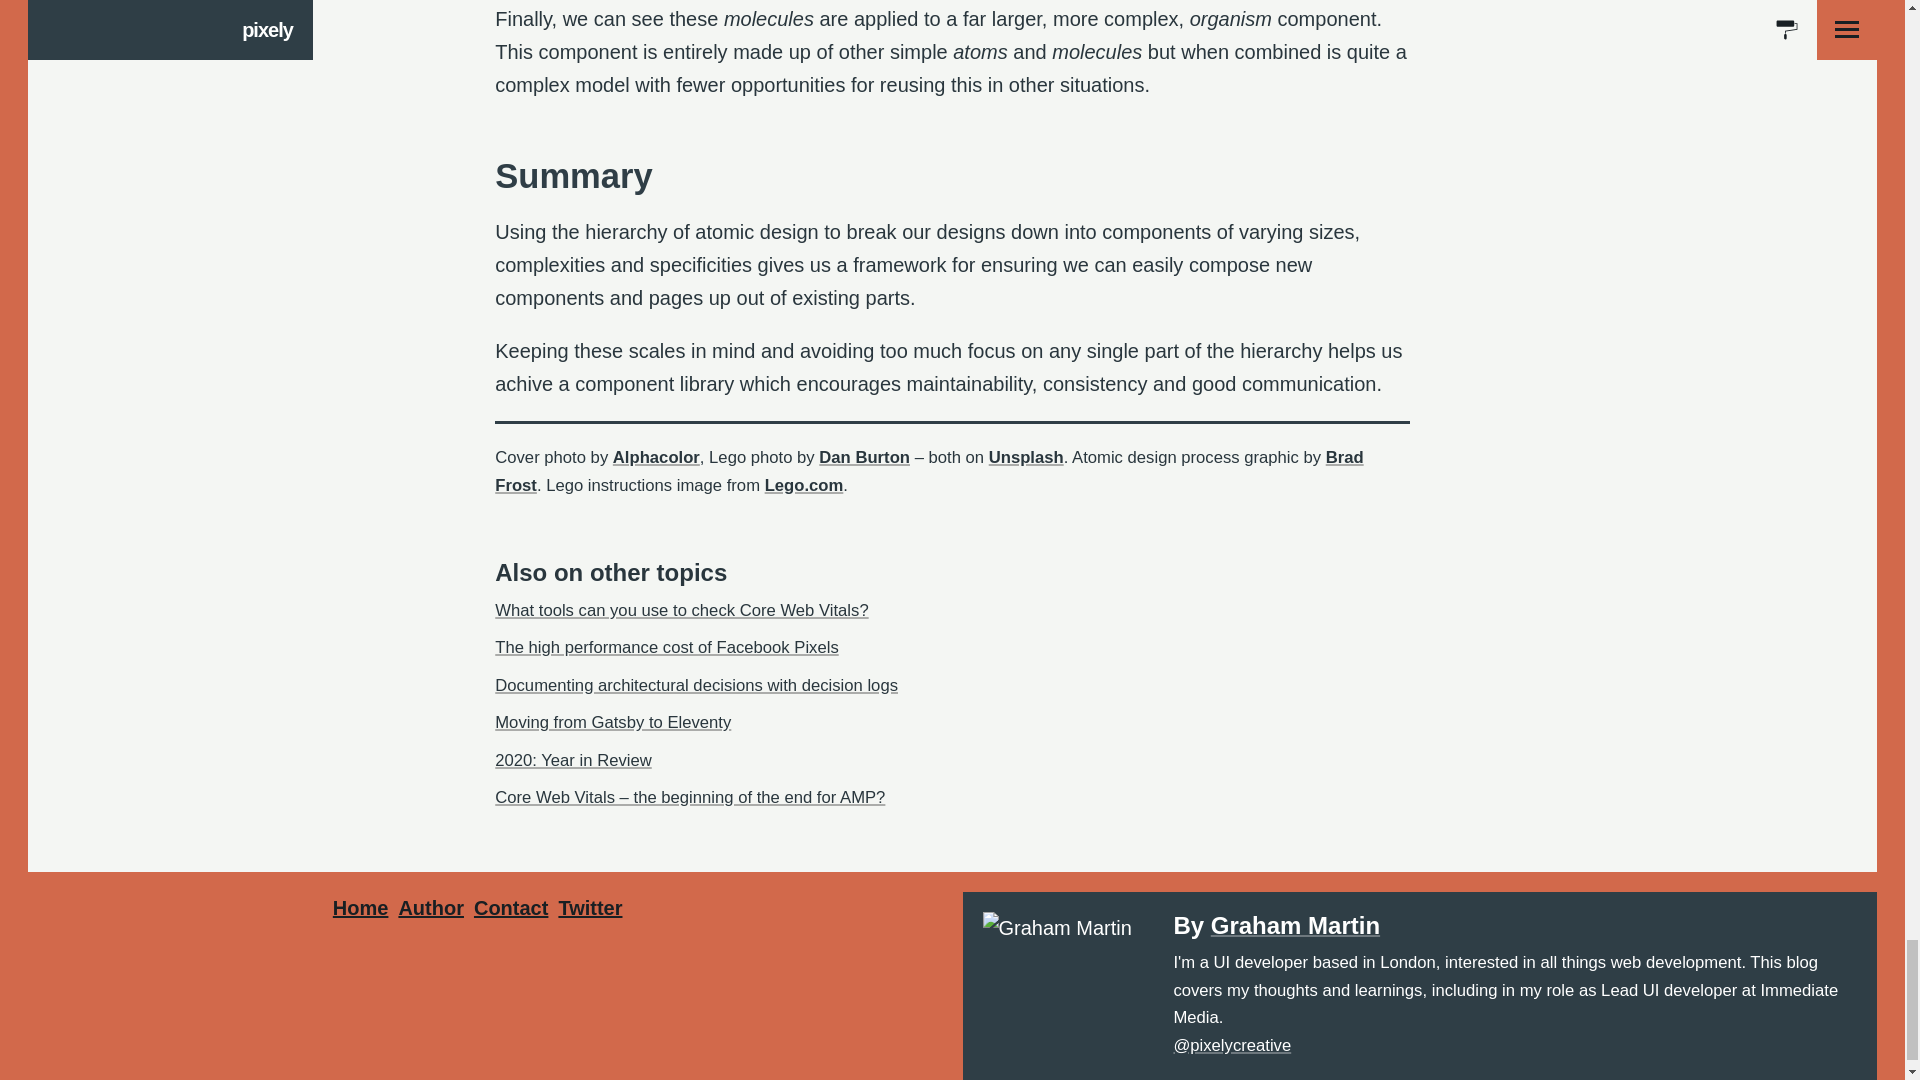 The image size is (1920, 1080). I want to click on Brad Frost, so click(929, 470).